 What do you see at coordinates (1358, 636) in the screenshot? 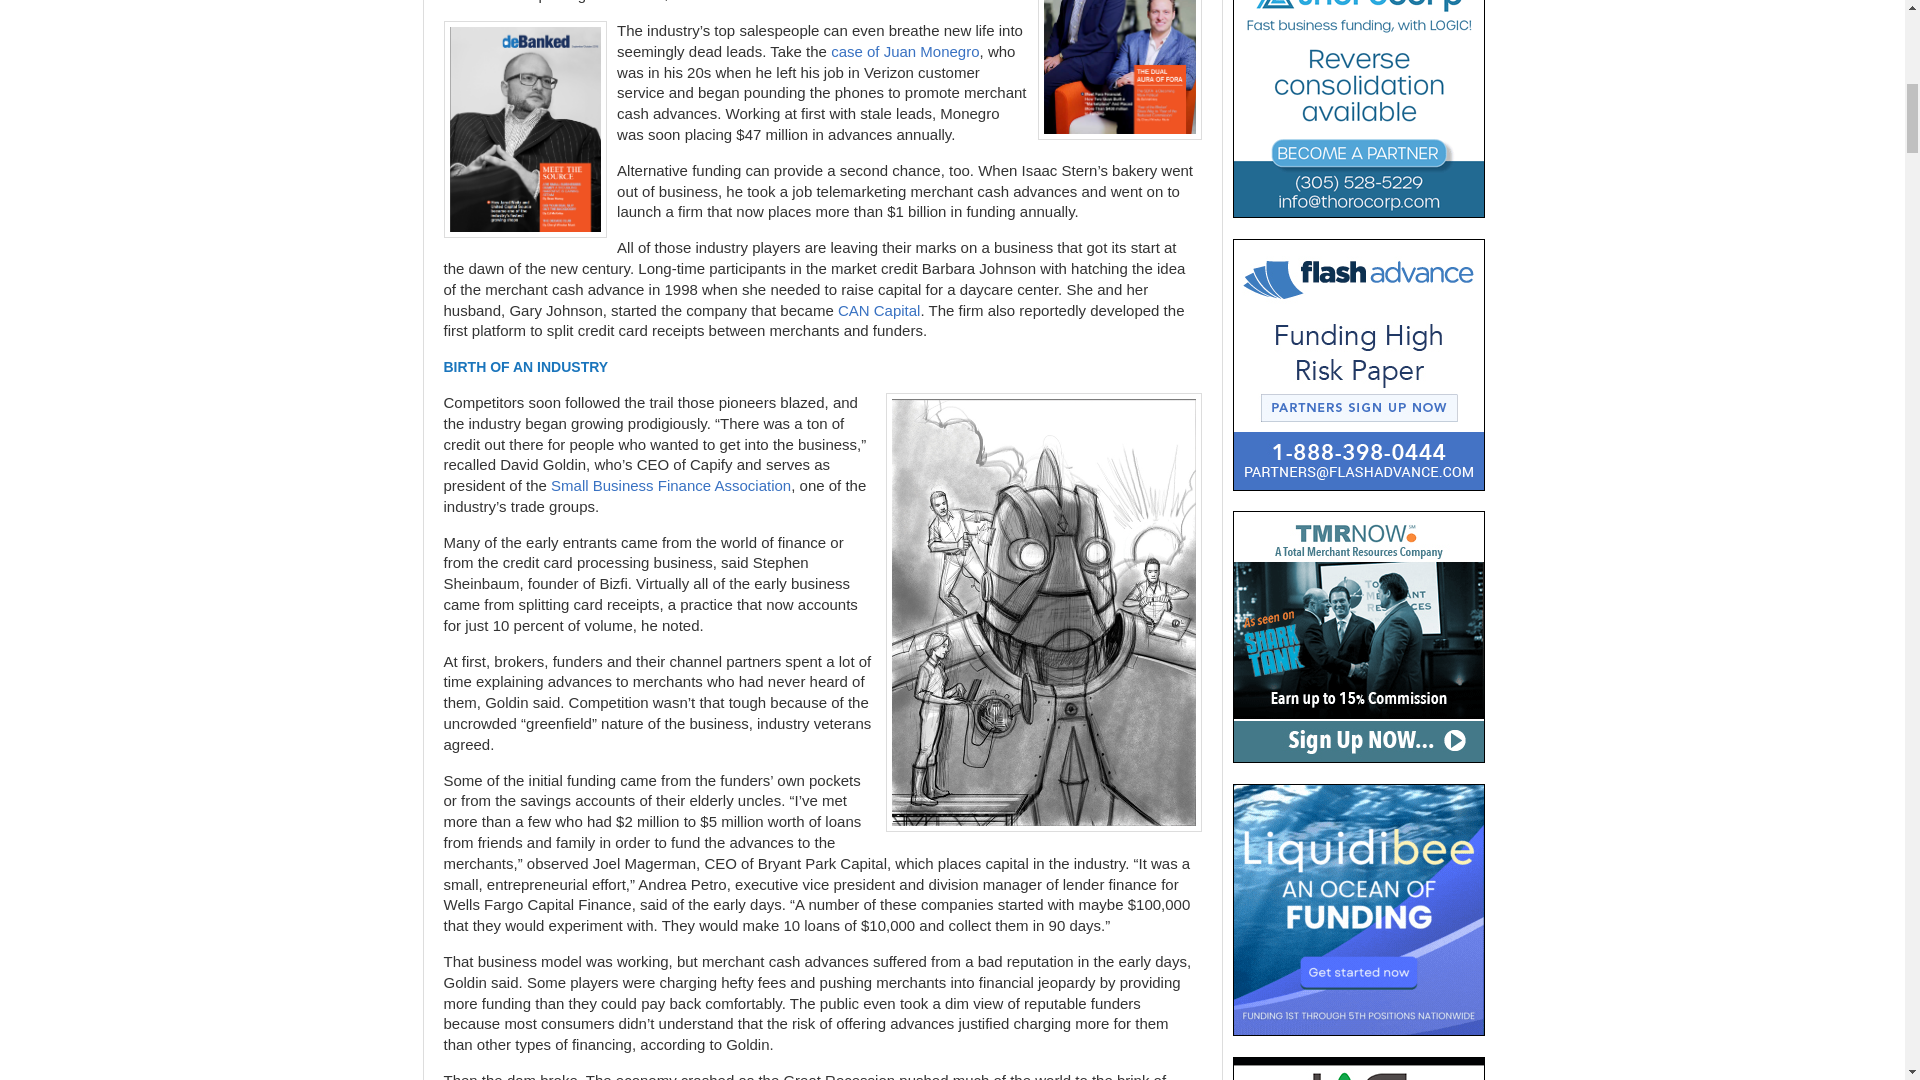
I see `Total Merchant Resources` at bounding box center [1358, 636].